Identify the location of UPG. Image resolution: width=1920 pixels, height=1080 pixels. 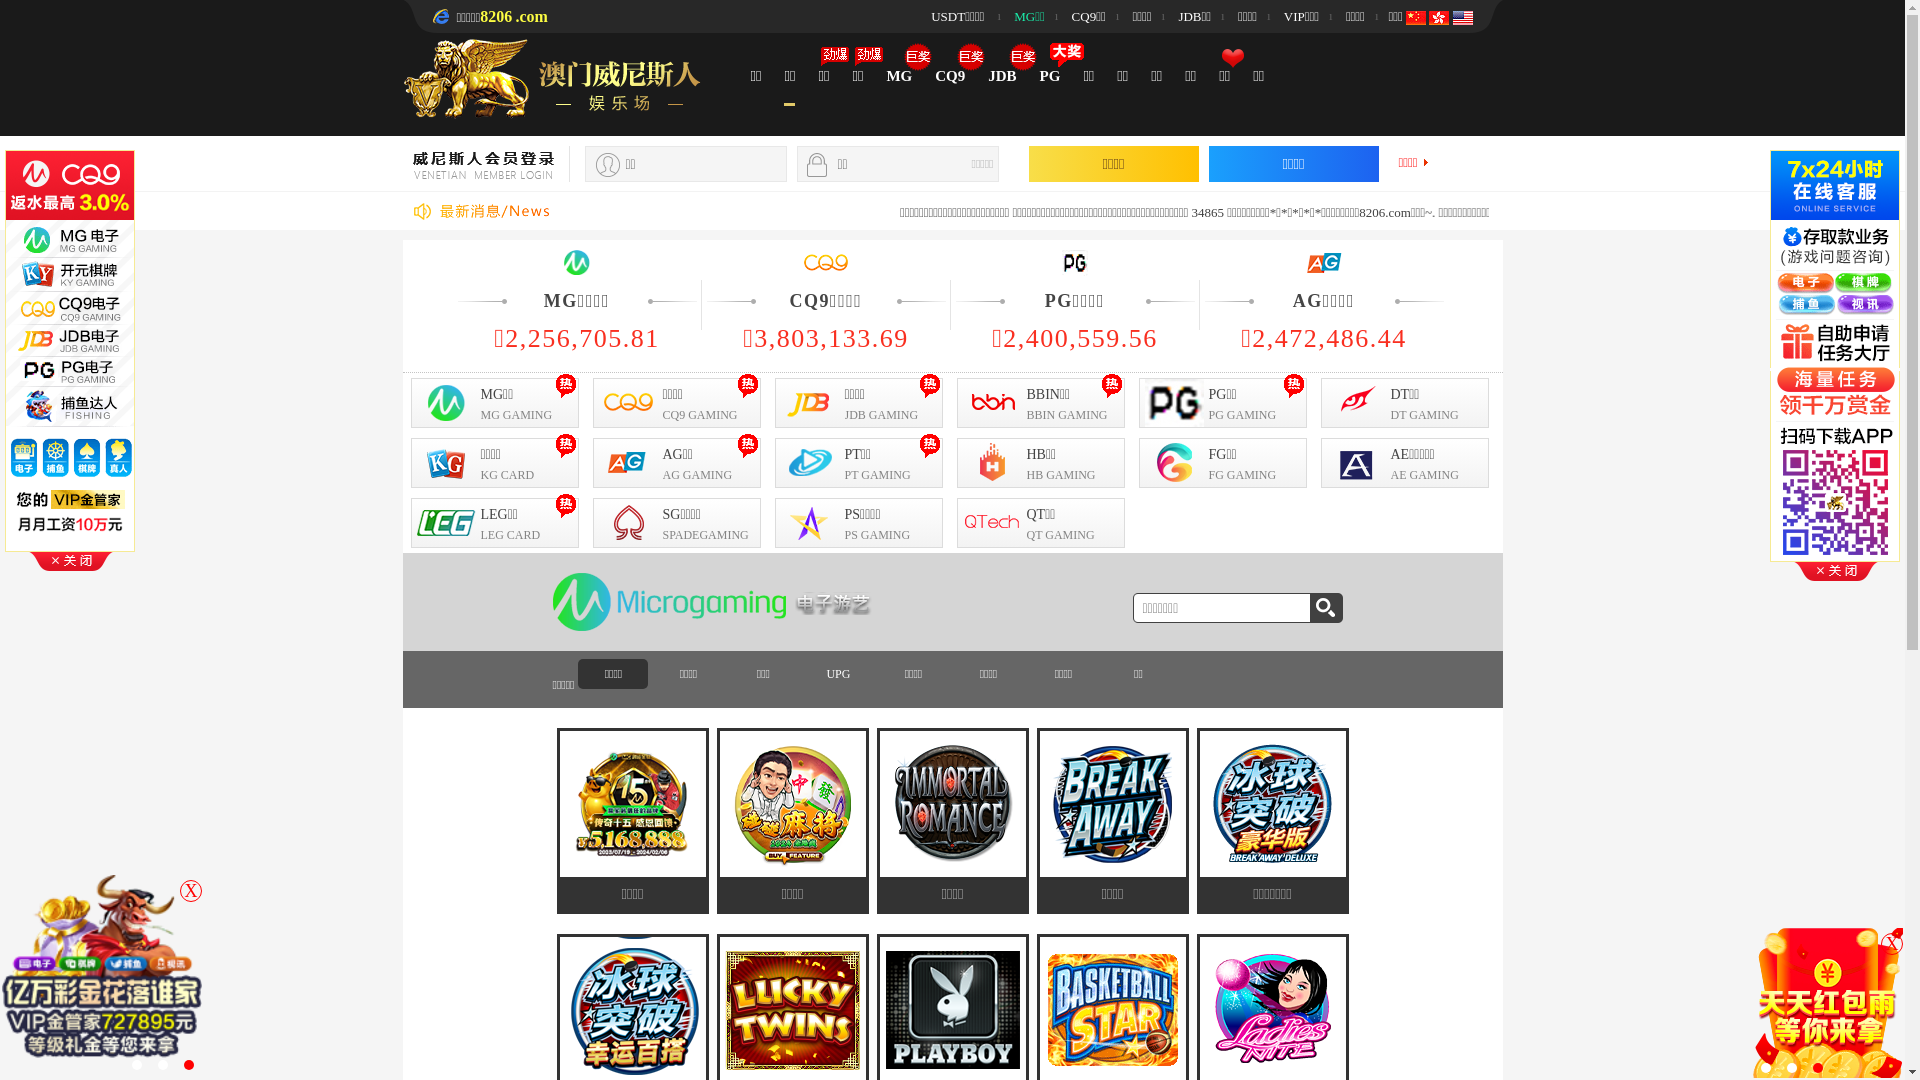
(838, 674).